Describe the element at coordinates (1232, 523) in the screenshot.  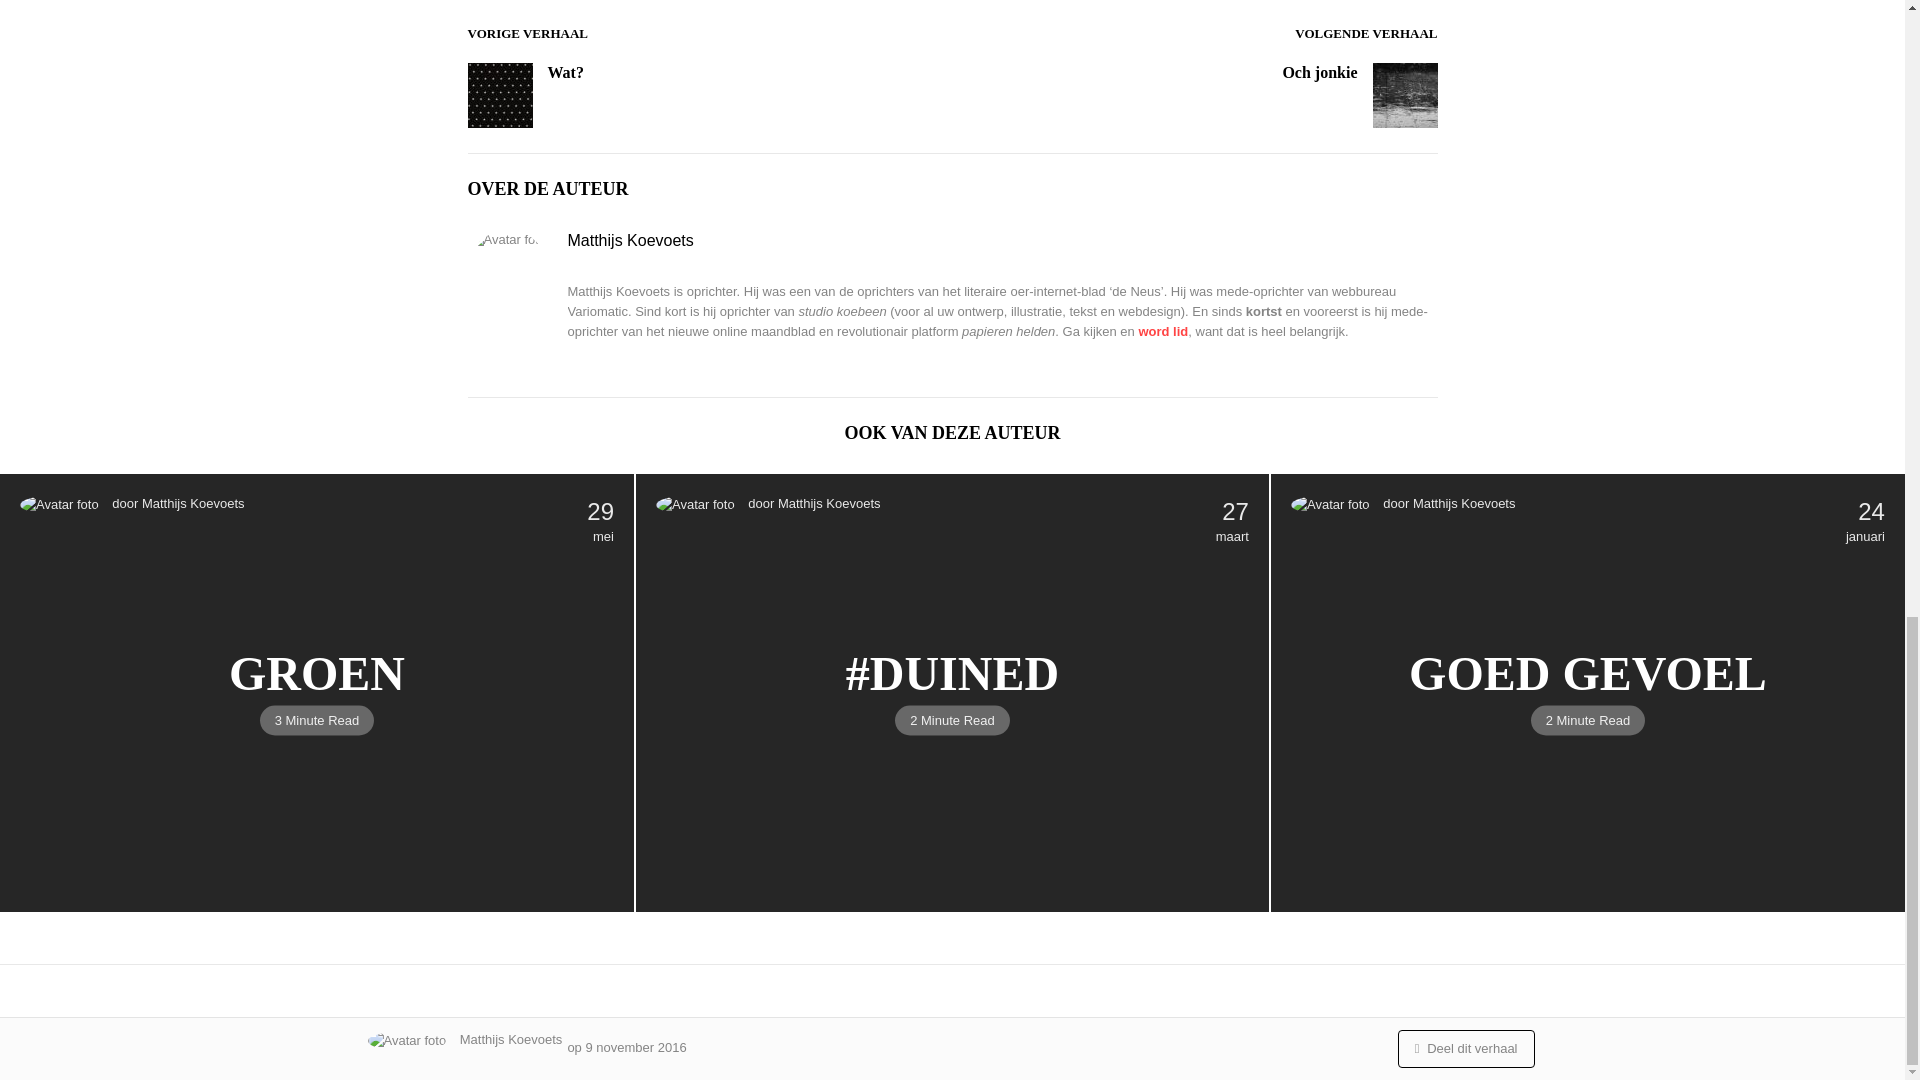
I see `maart 27, 2024` at that location.